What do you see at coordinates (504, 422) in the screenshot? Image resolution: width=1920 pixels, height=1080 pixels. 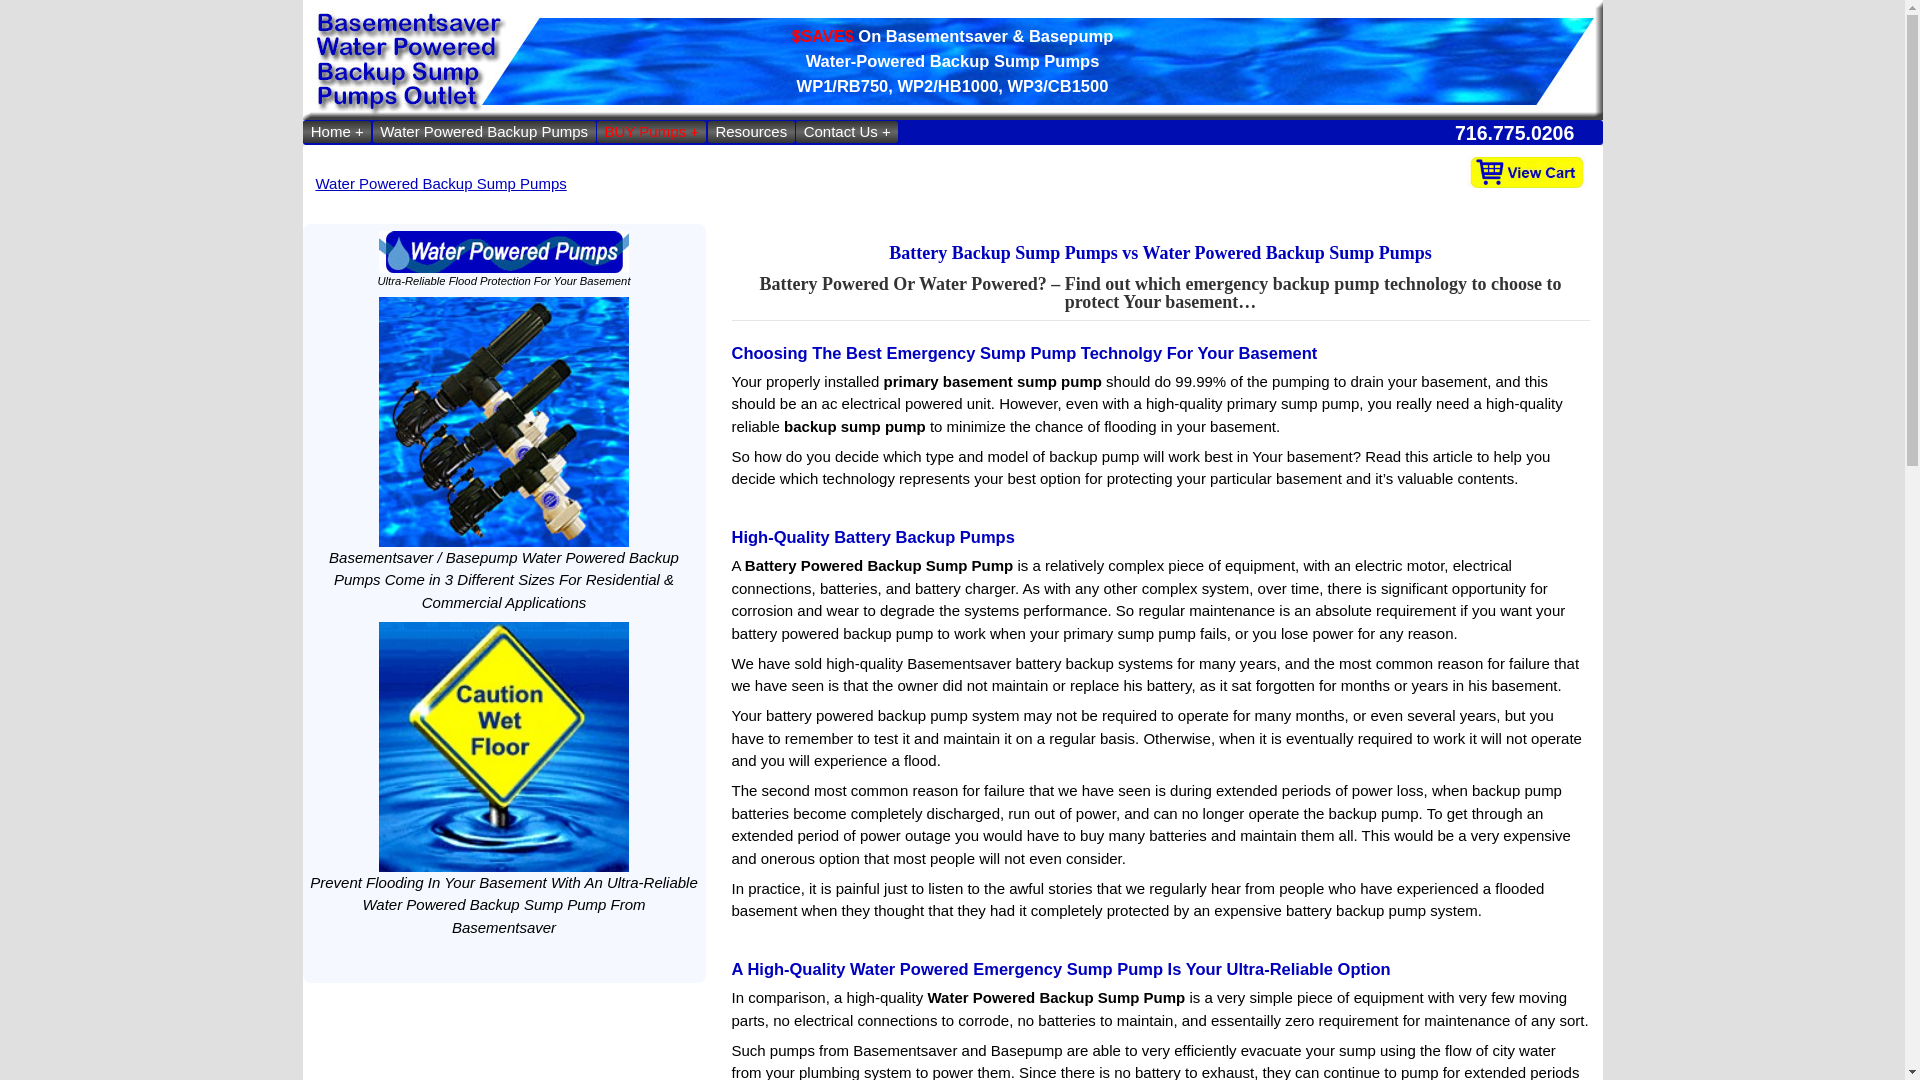 I see `Basementsaver Water Powered Backup Sump Pumps` at bounding box center [504, 422].